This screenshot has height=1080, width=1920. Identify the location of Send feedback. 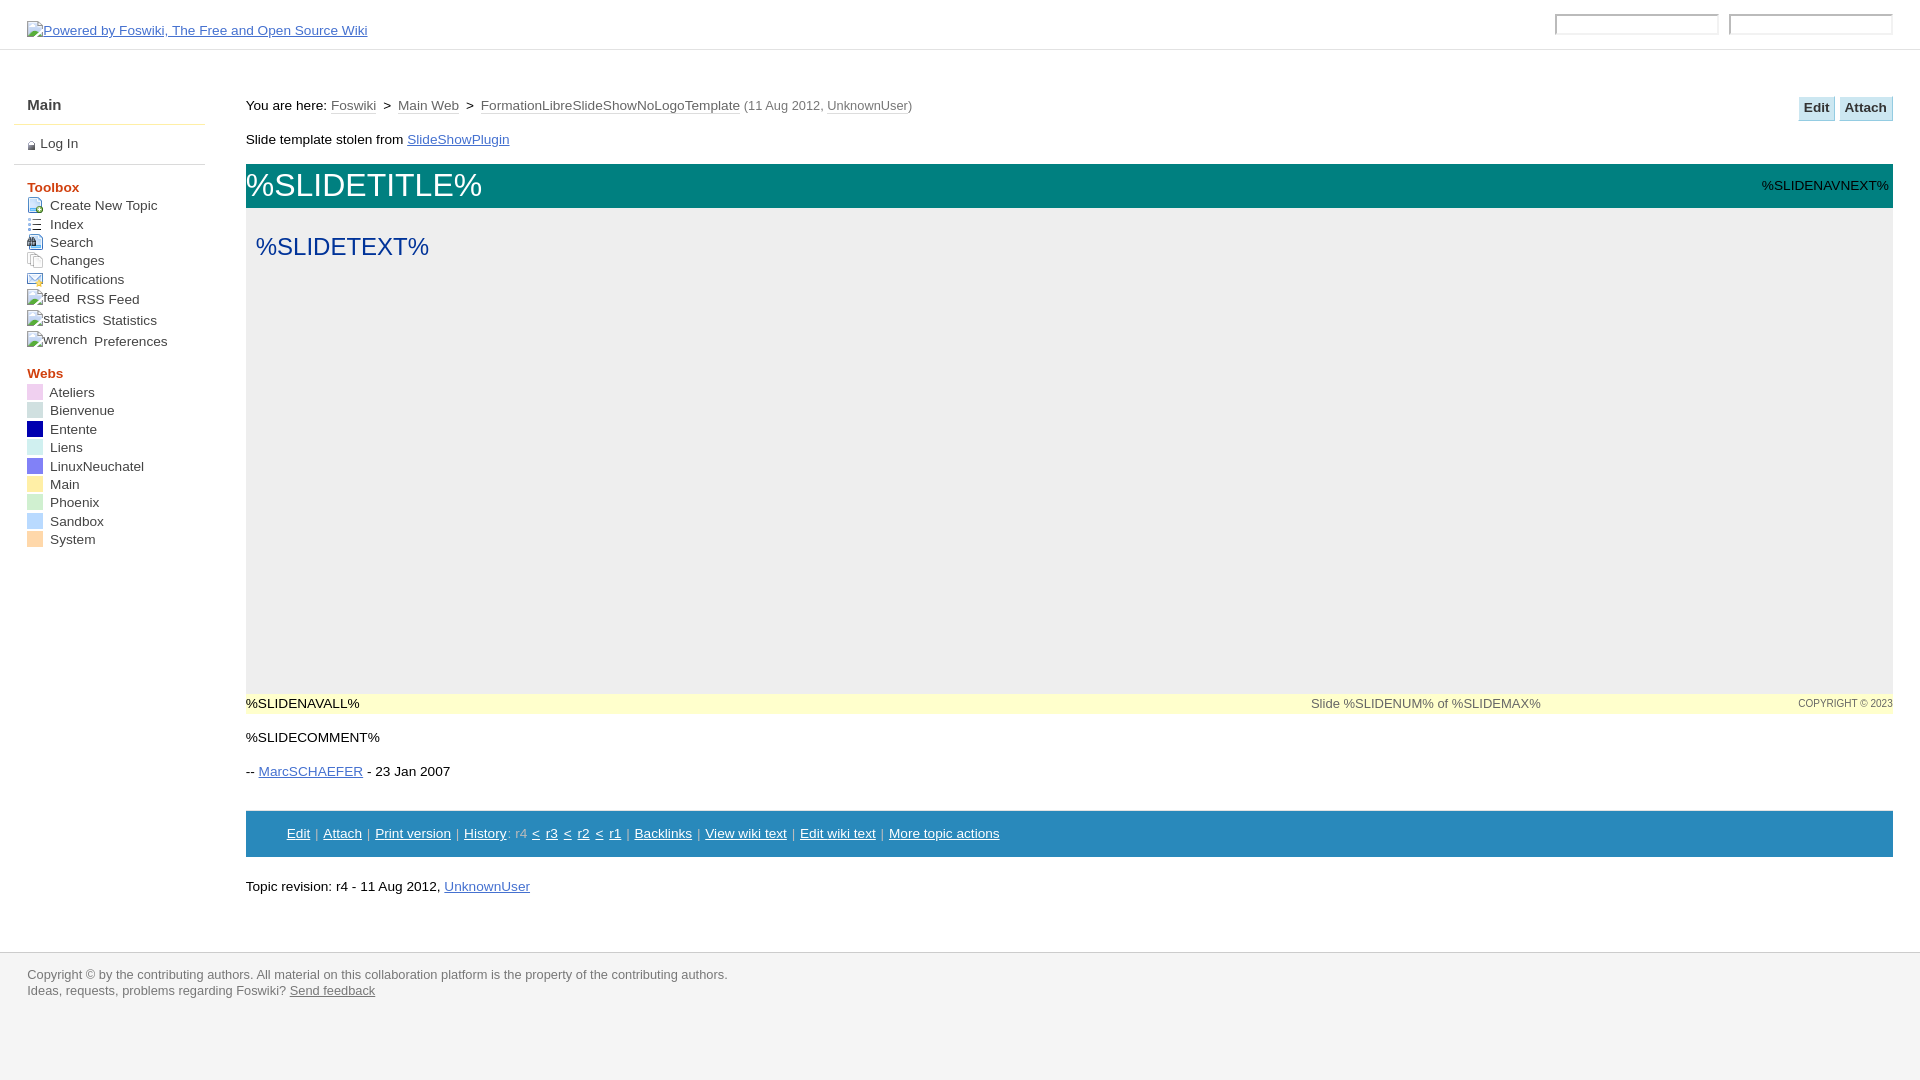
(333, 990).